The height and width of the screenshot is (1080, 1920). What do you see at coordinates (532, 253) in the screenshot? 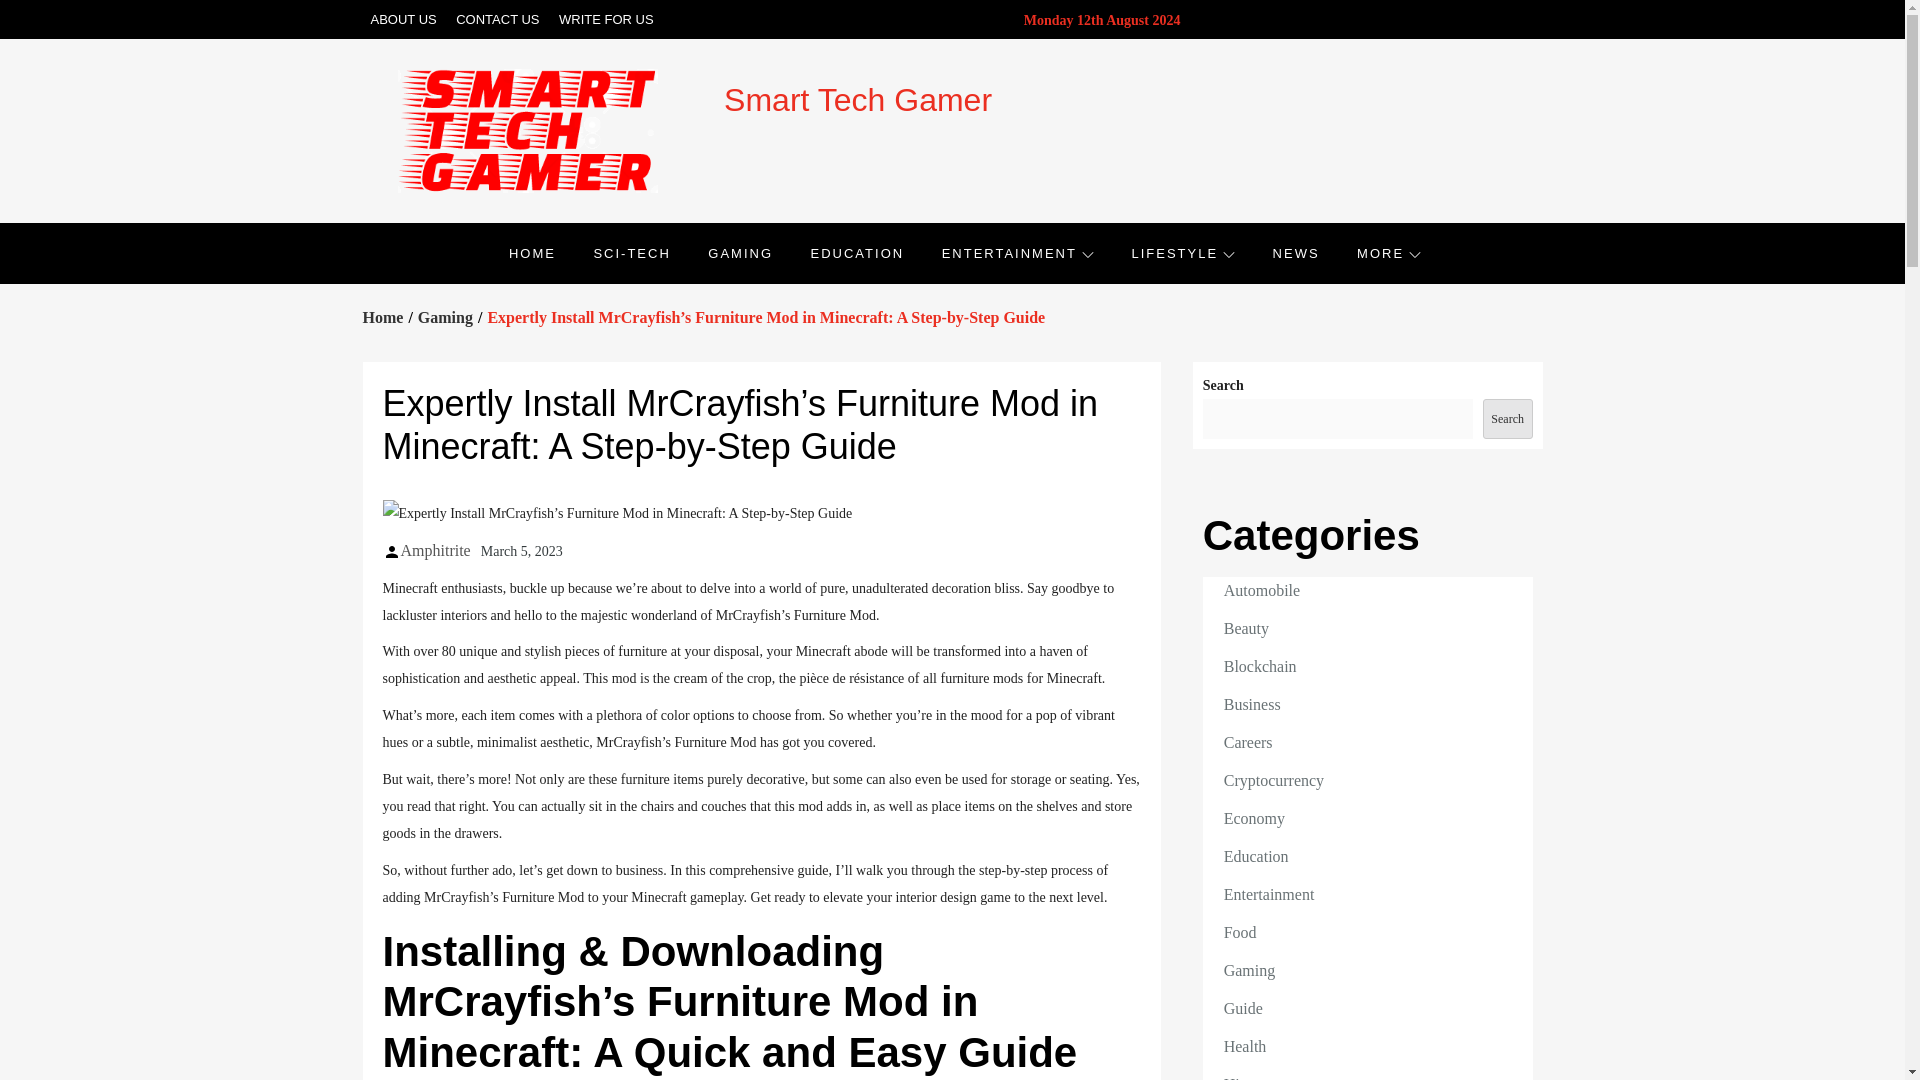
I see `HOME` at bounding box center [532, 253].